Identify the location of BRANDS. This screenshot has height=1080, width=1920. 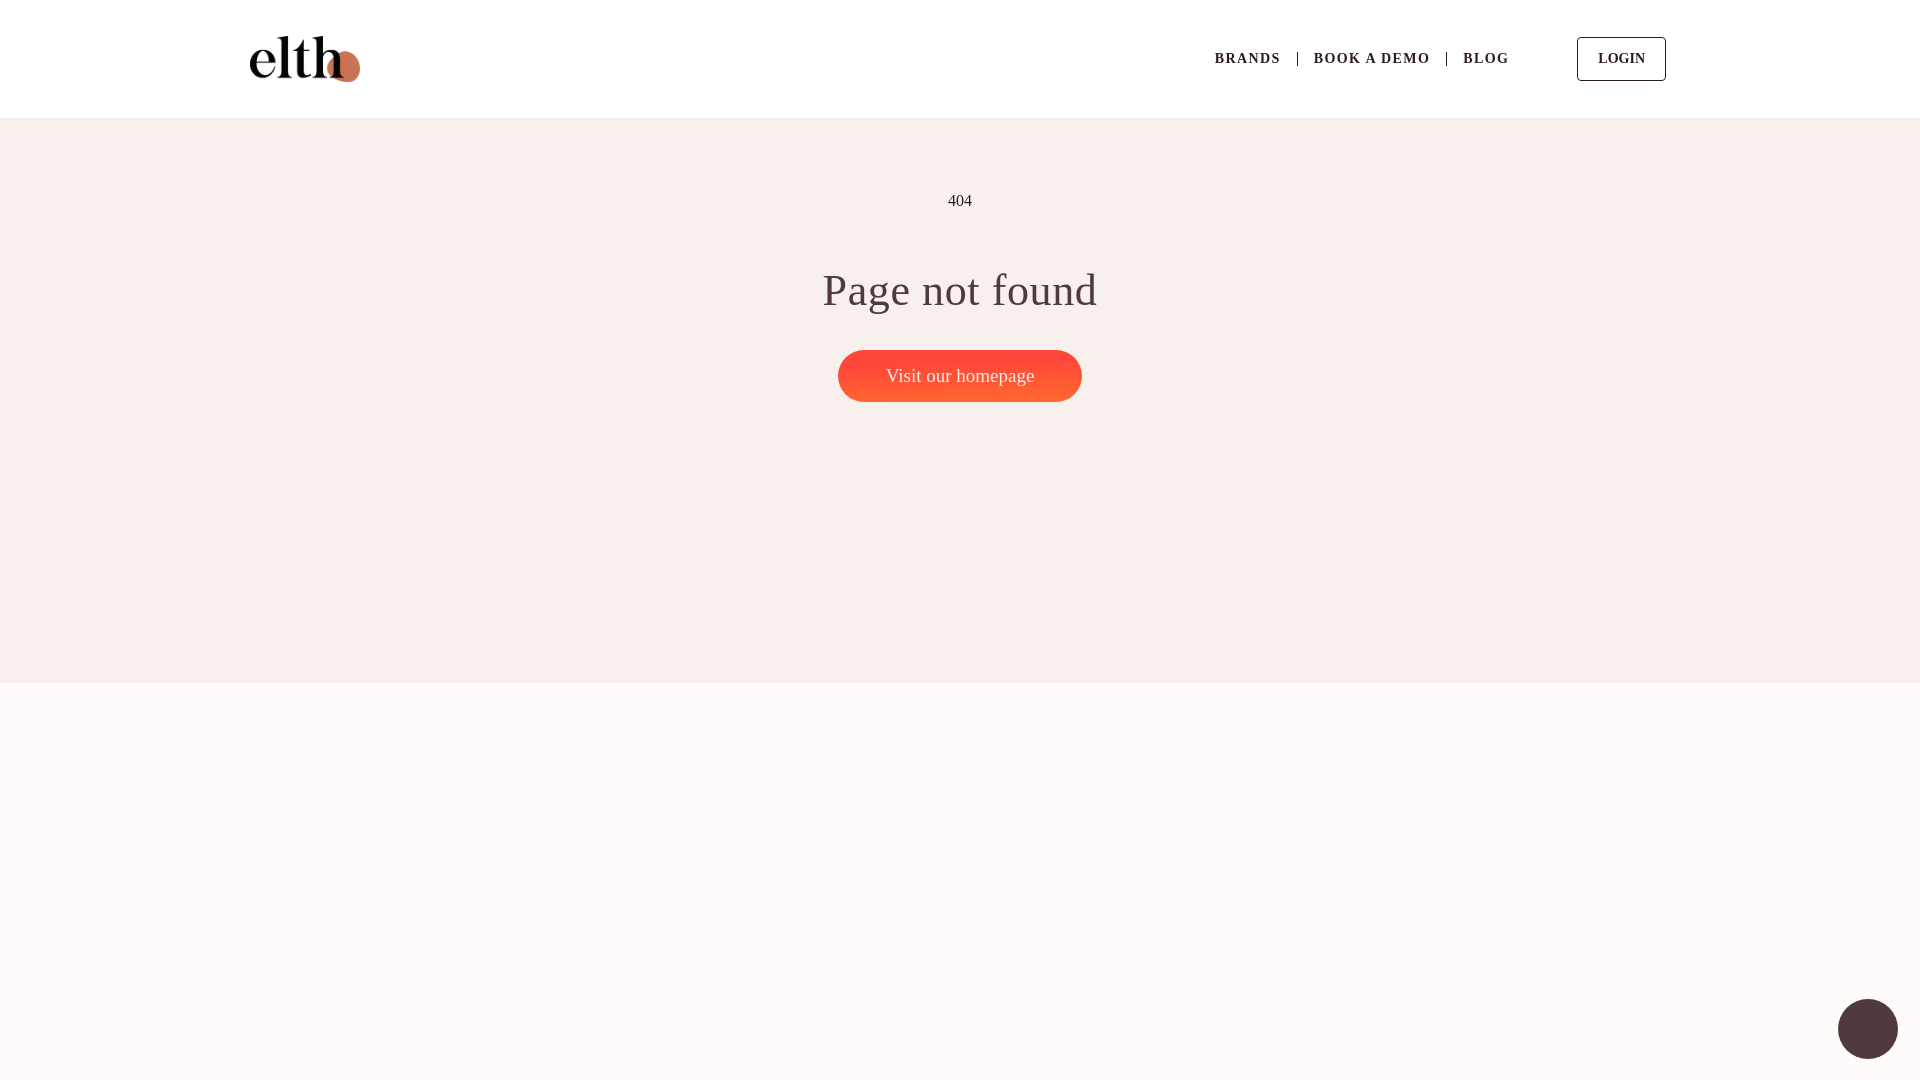
(1248, 58).